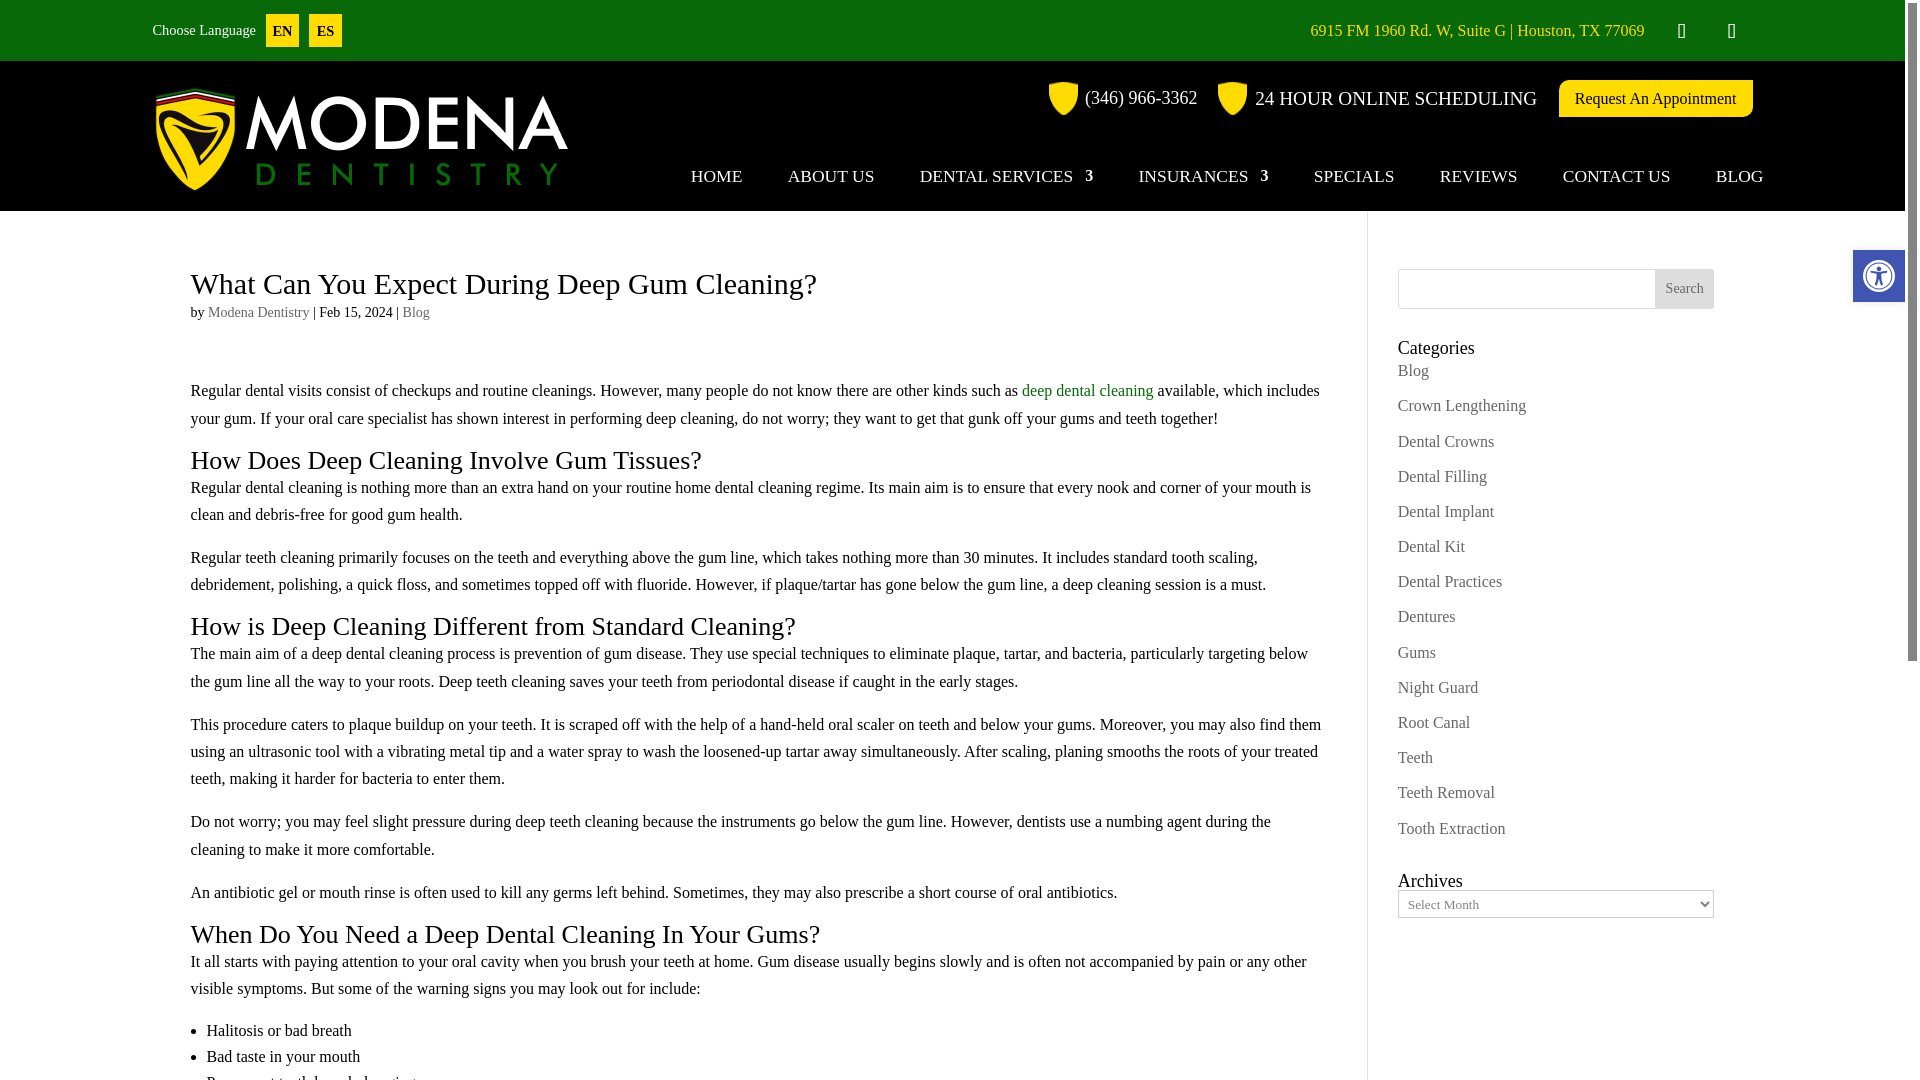  I want to click on CONTACT US, so click(1616, 180).